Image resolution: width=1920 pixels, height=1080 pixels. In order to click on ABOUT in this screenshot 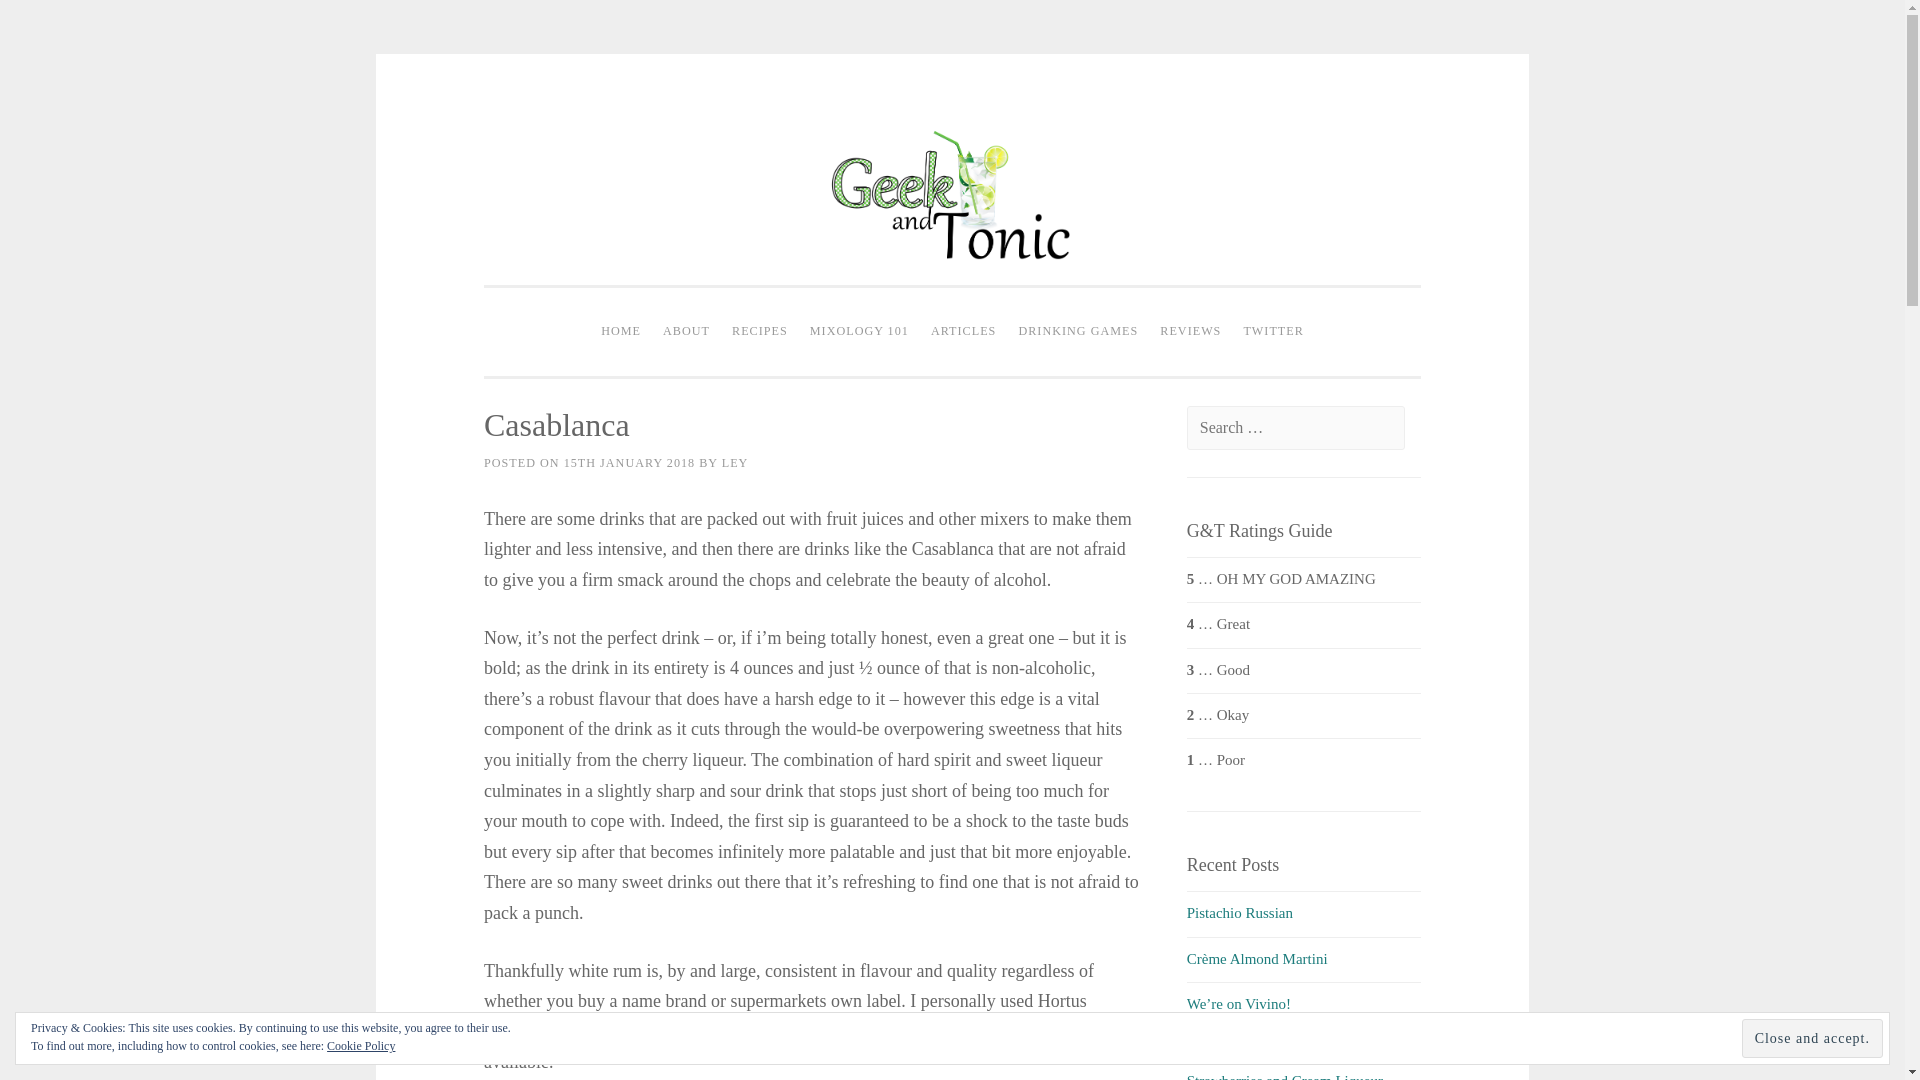, I will do `click(686, 332)`.